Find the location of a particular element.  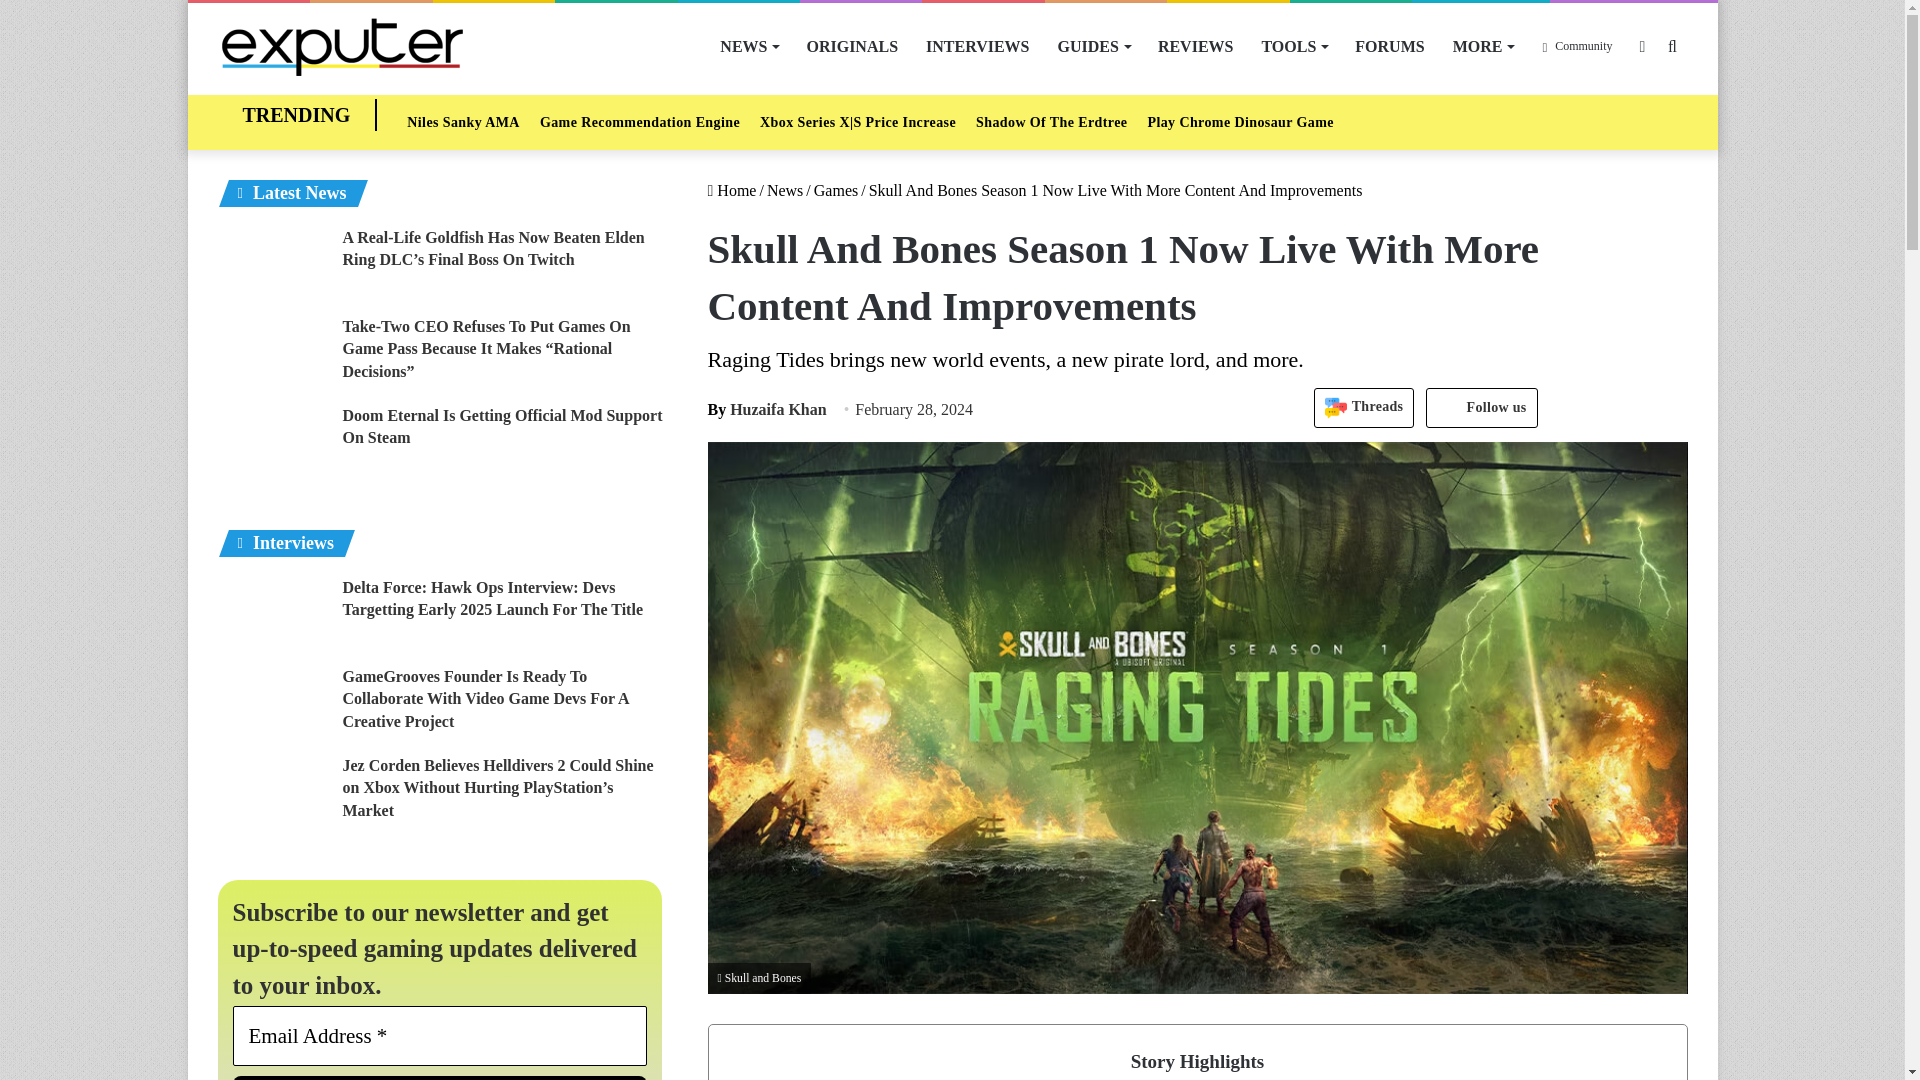

REVIEWS is located at coordinates (1196, 46).